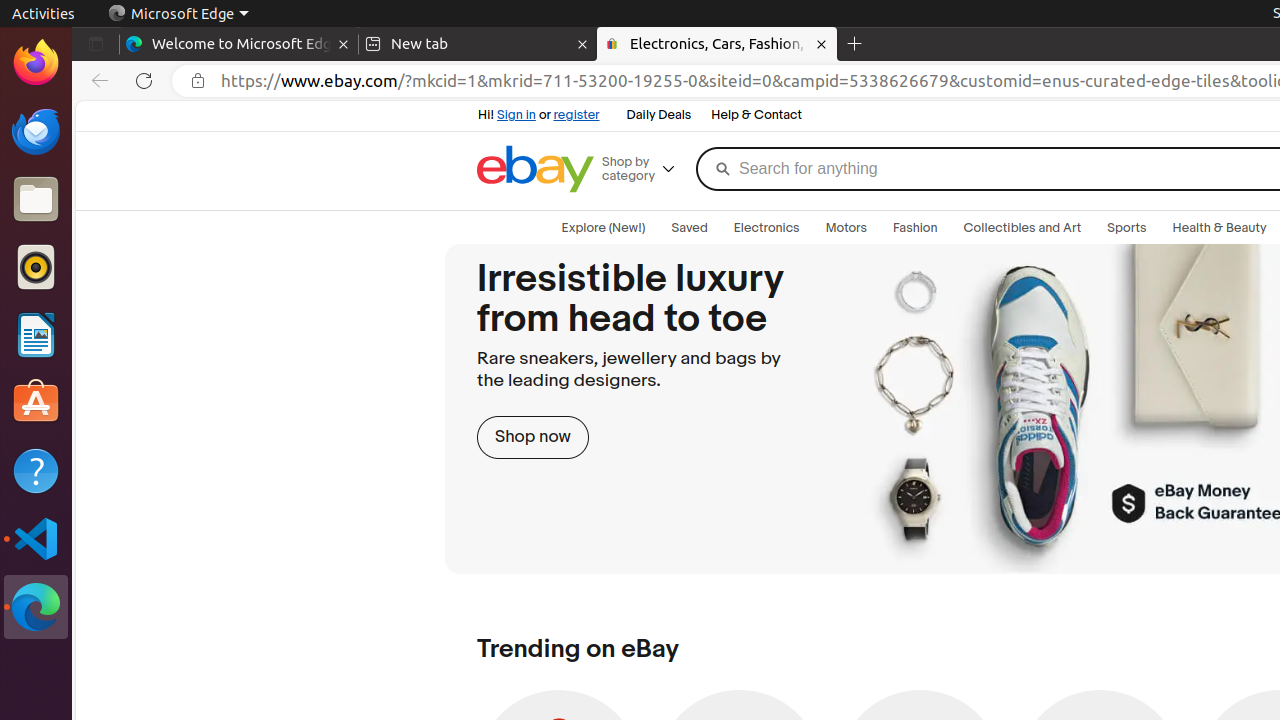 The width and height of the screenshot is (1280, 720). Describe the element at coordinates (1022, 228) in the screenshot. I see `Collectibles and Art` at that location.